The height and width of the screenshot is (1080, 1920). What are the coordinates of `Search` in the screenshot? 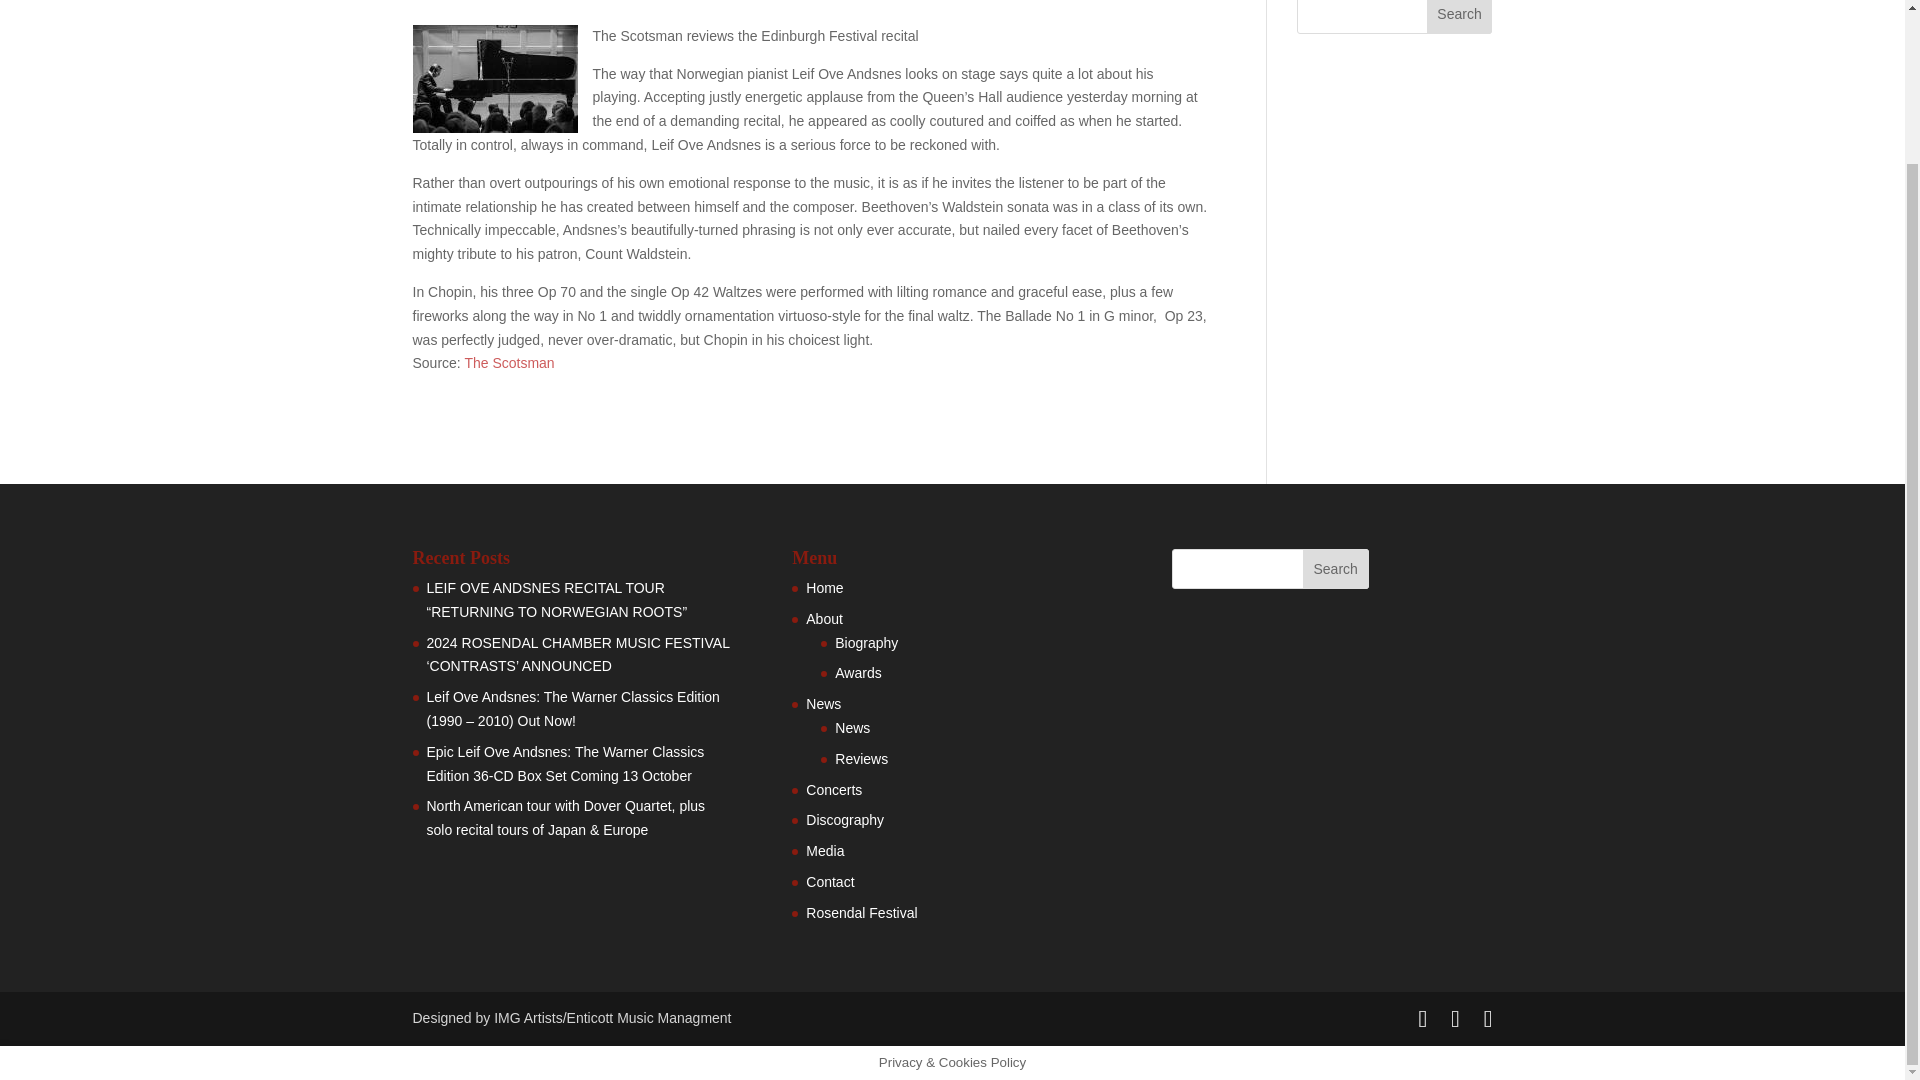 It's located at (1460, 16).